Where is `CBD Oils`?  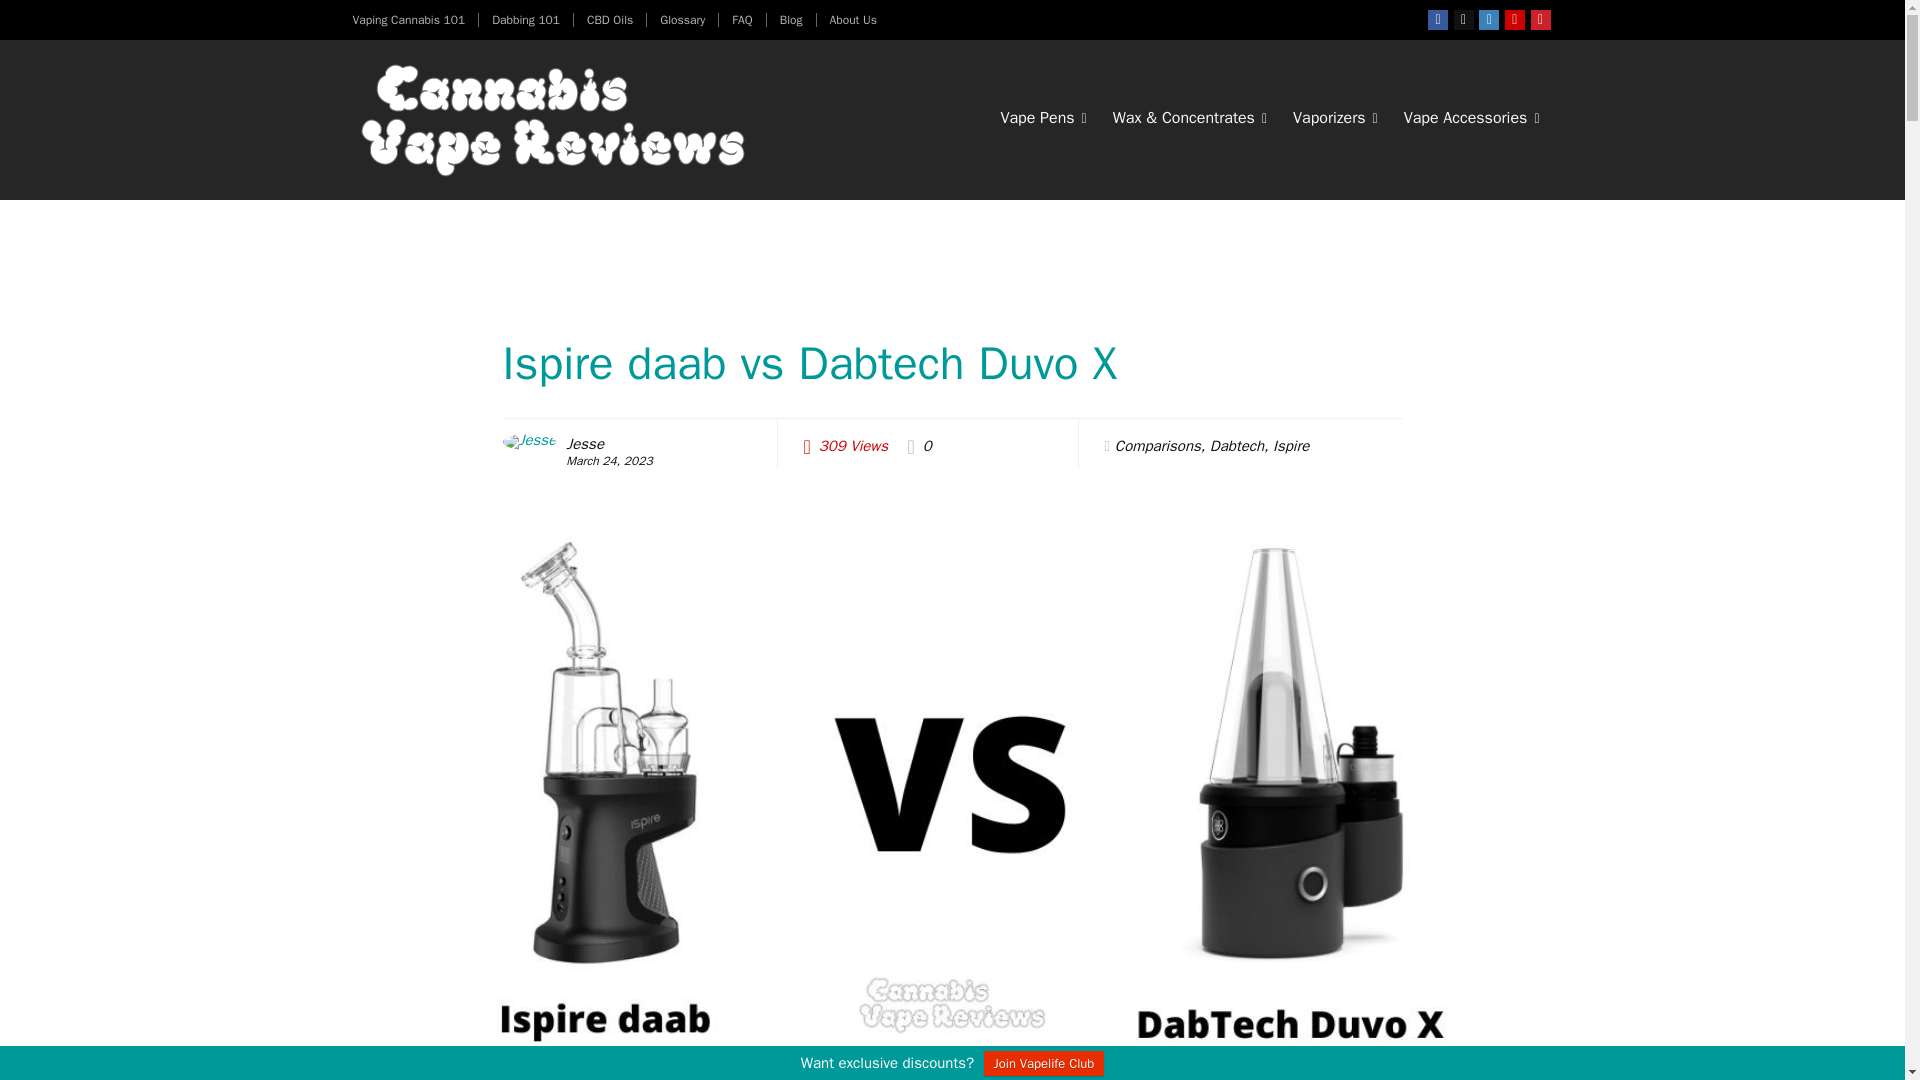 CBD Oils is located at coordinates (610, 20).